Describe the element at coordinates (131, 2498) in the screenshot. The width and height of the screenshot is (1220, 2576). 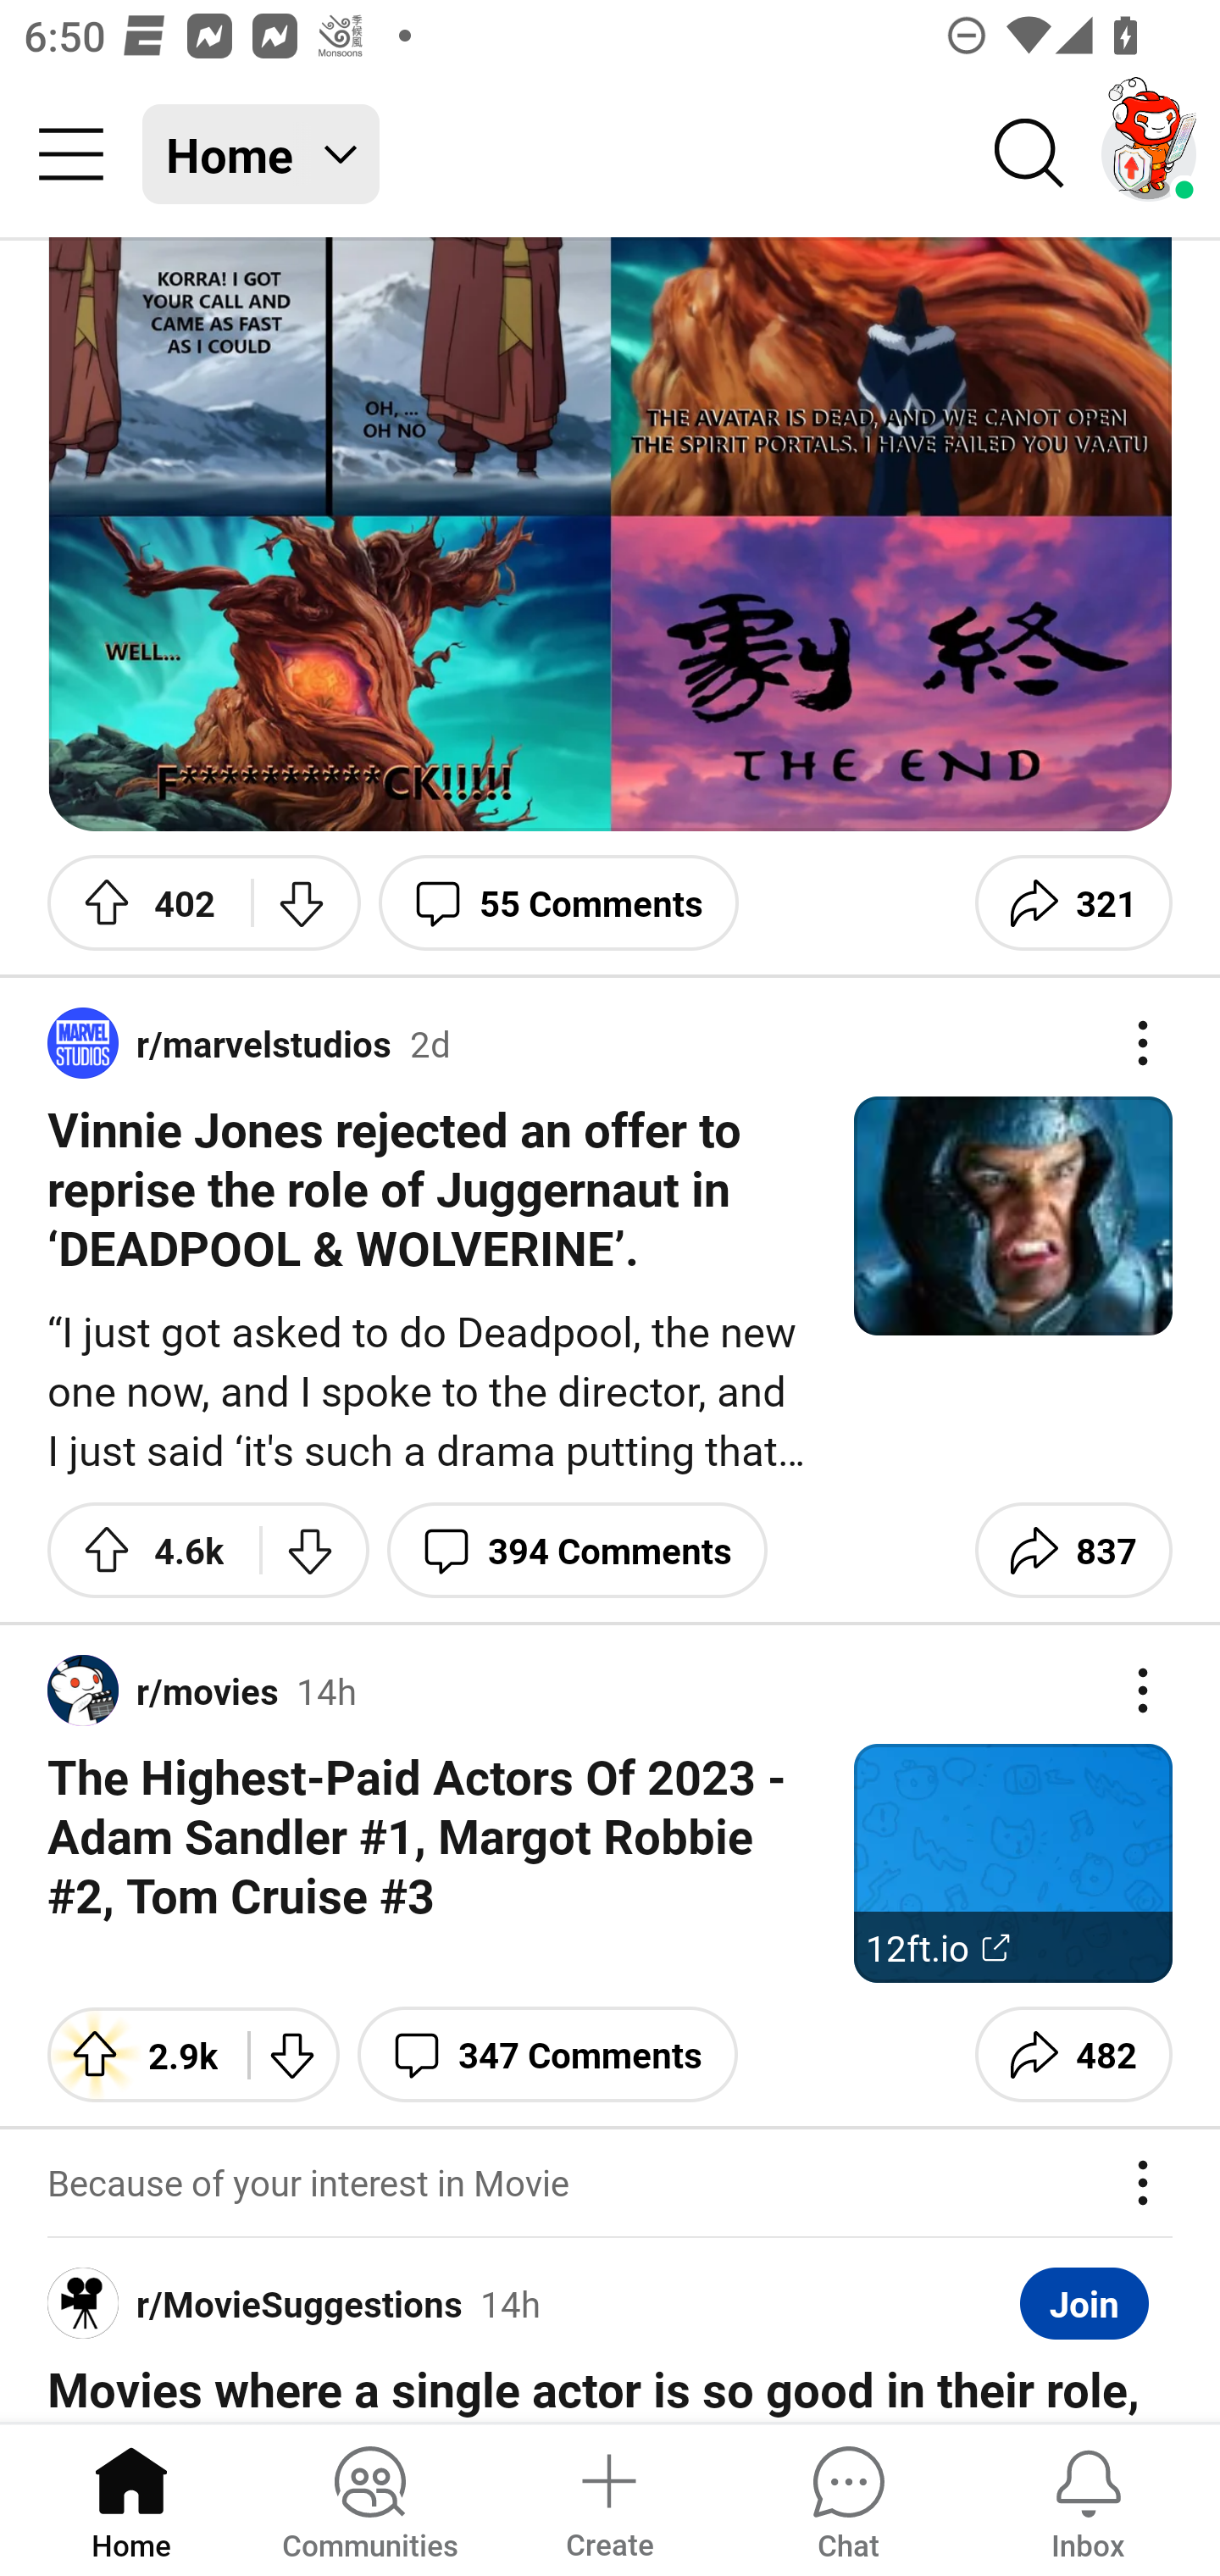
I see `Home` at that location.